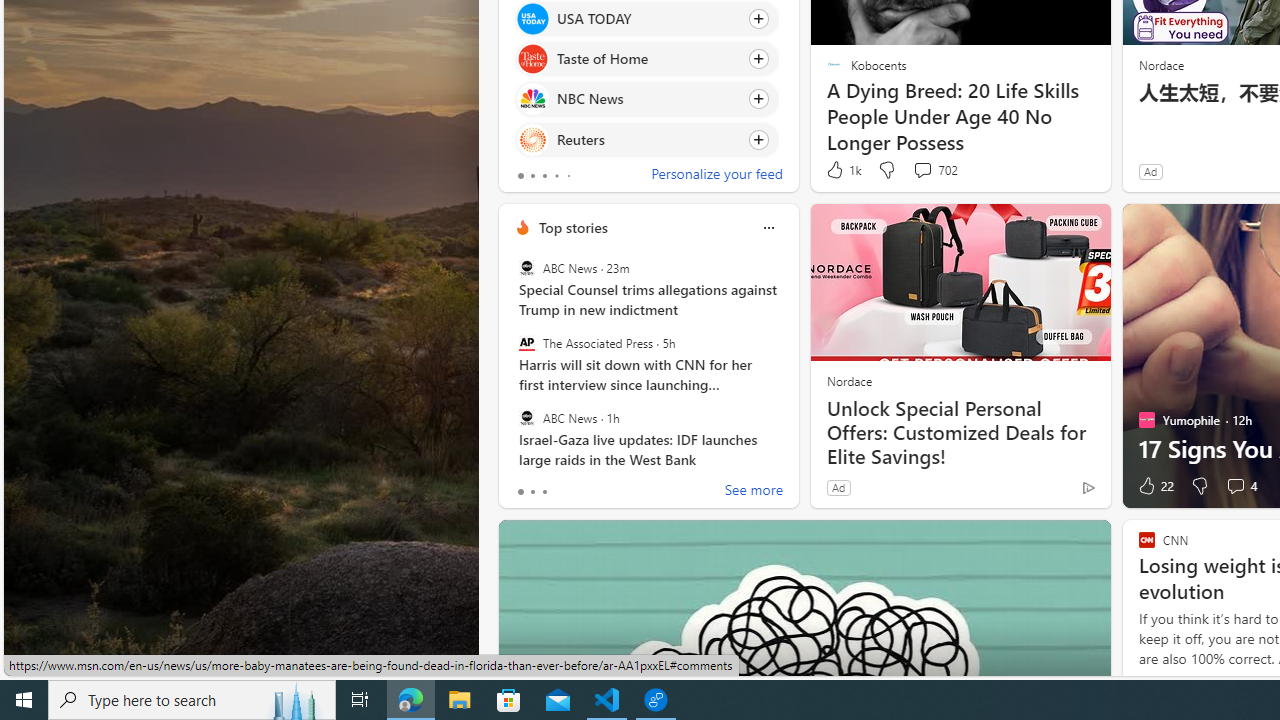  I want to click on ABC News, so click(526, 417).